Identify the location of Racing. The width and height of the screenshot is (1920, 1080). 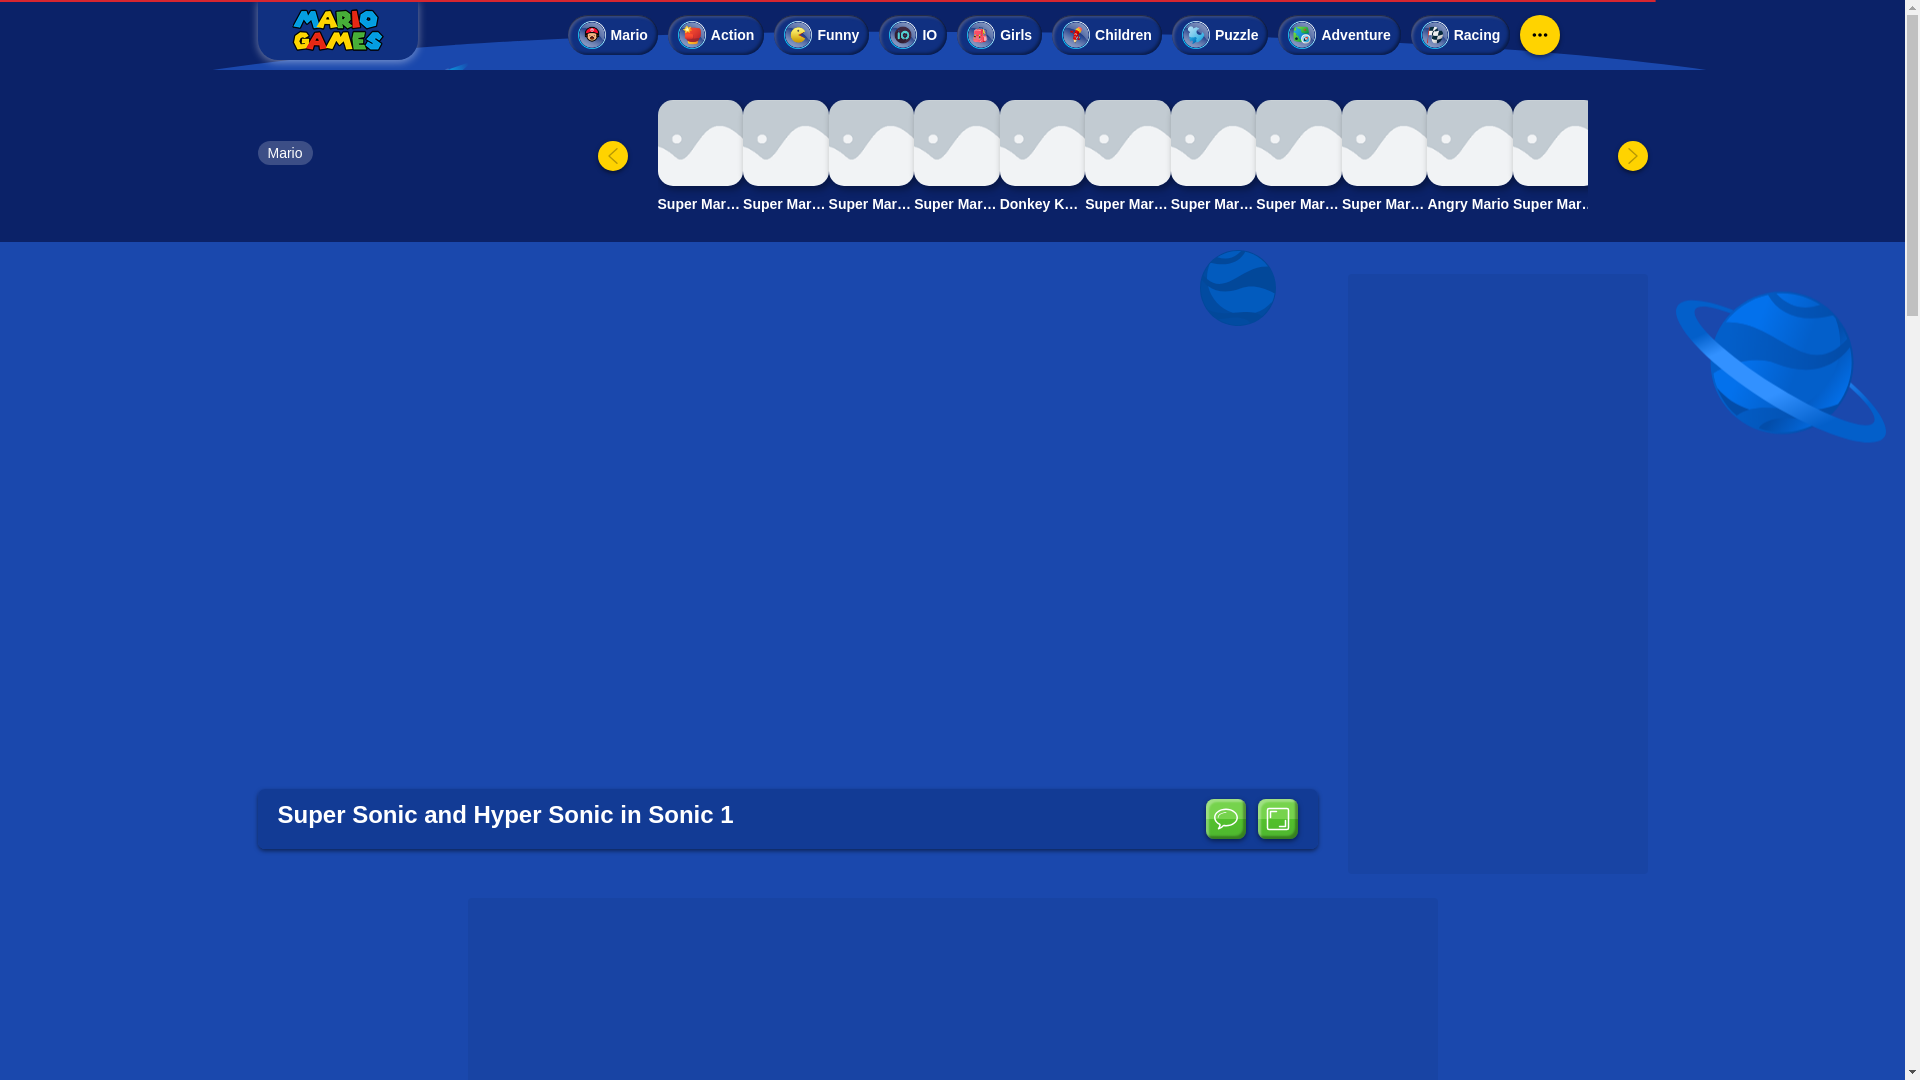
(1461, 35).